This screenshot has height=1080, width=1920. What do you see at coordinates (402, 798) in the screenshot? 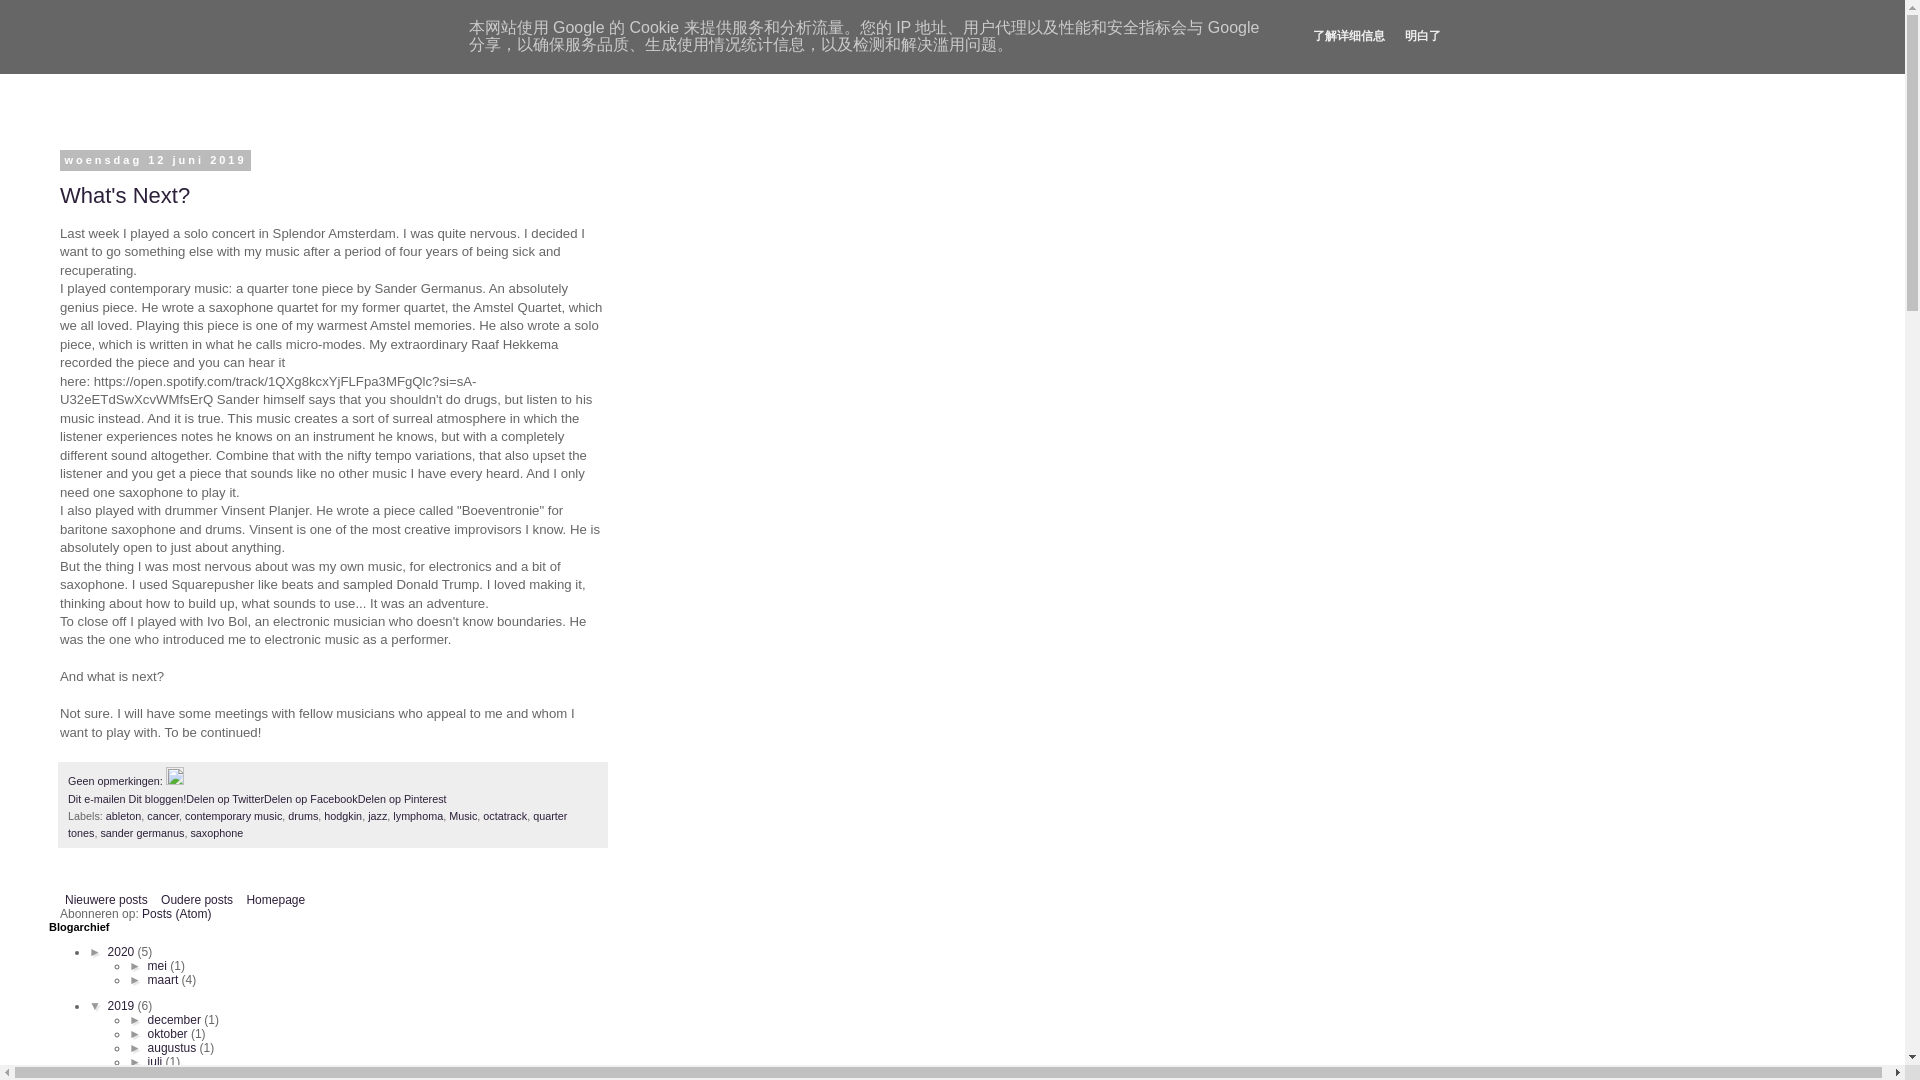
I see `Delen op Pinterest` at bounding box center [402, 798].